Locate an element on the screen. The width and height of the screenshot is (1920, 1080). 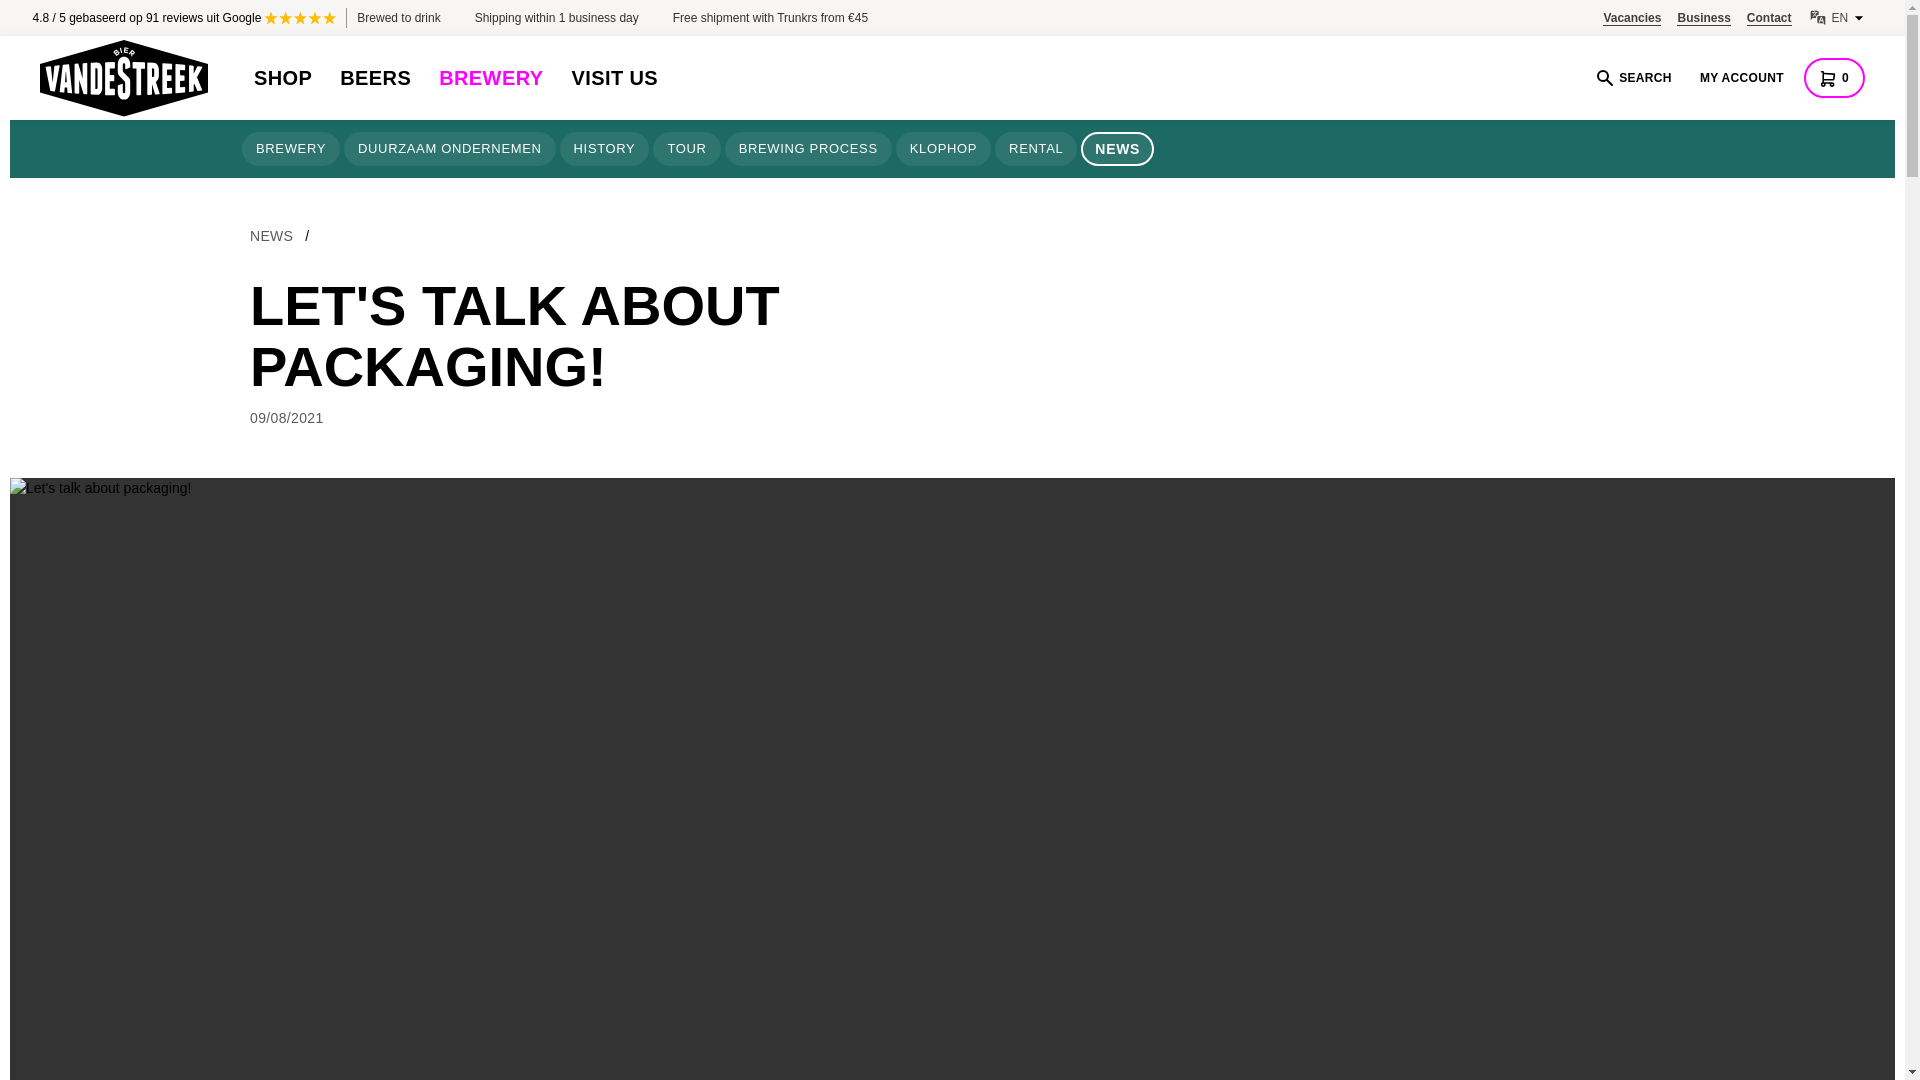
BREWERY is located at coordinates (490, 77).